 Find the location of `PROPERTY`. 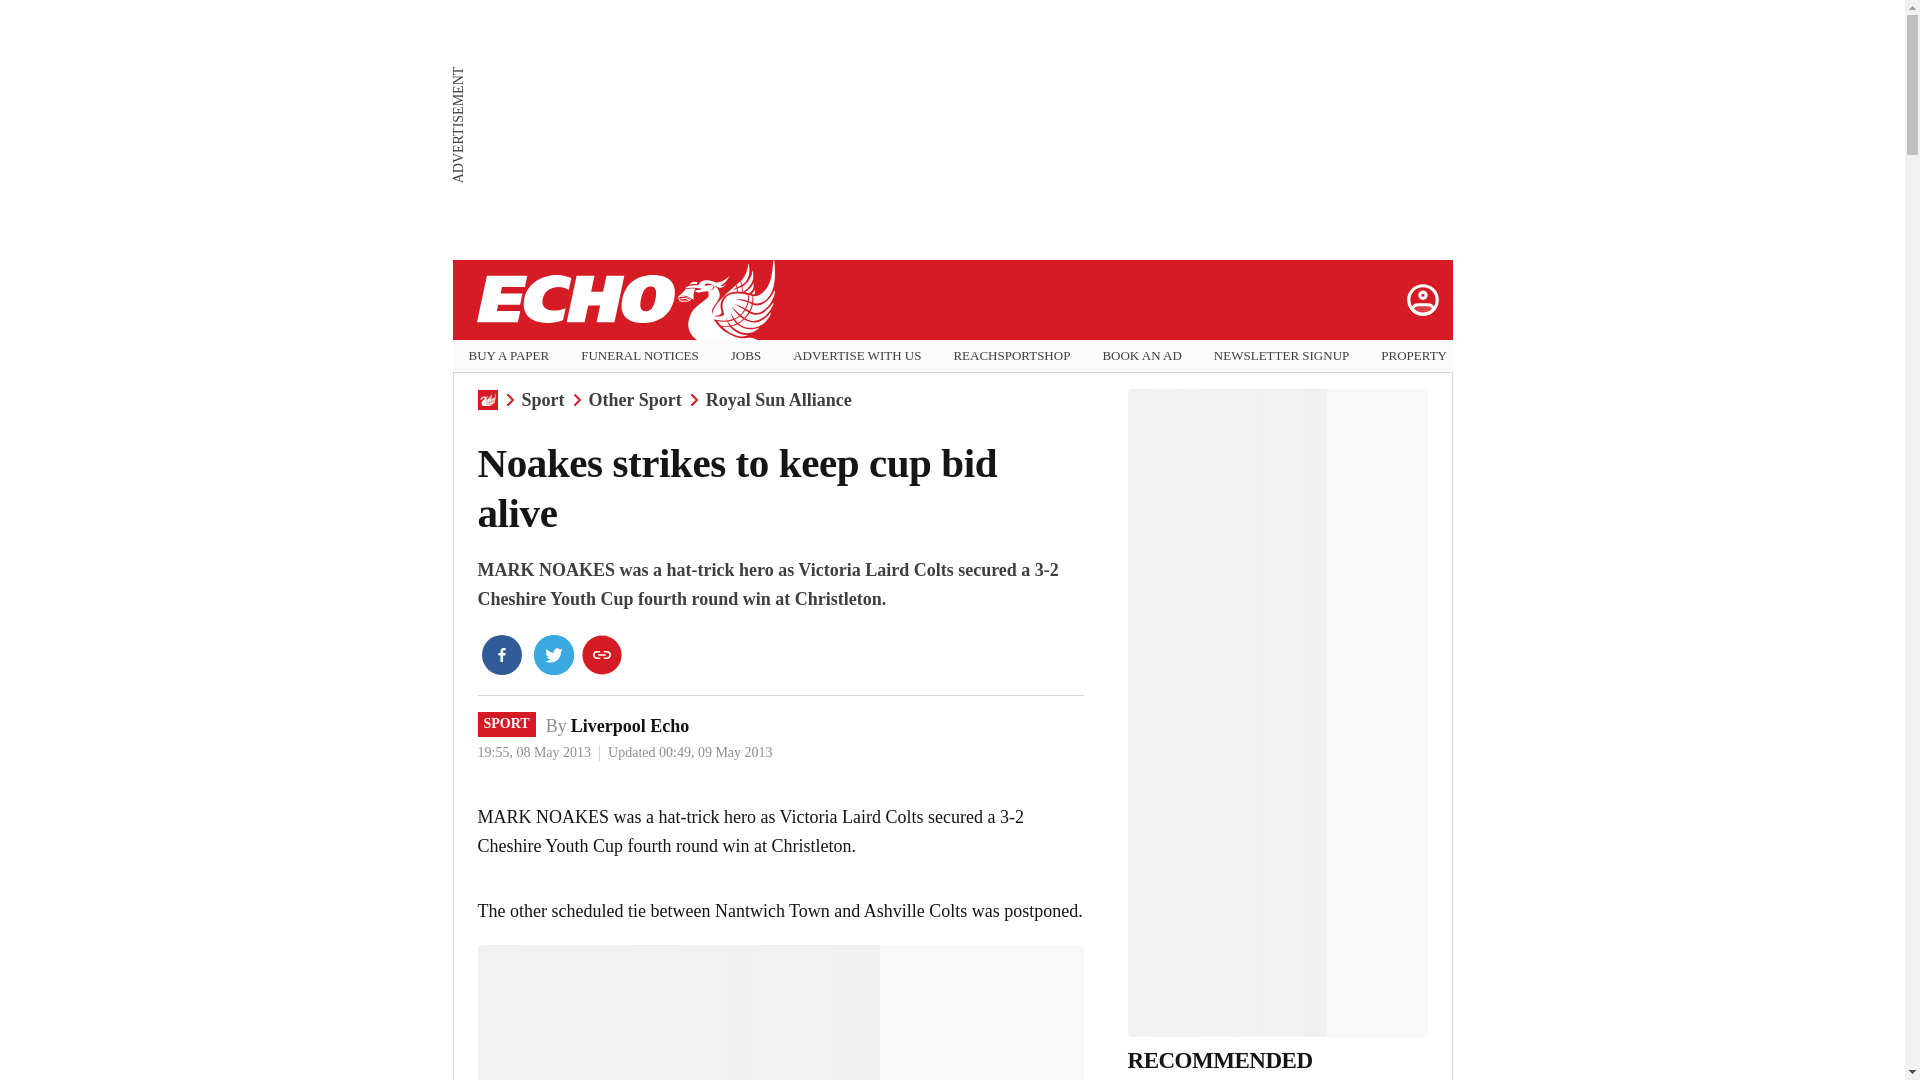

PROPERTY is located at coordinates (1414, 356).